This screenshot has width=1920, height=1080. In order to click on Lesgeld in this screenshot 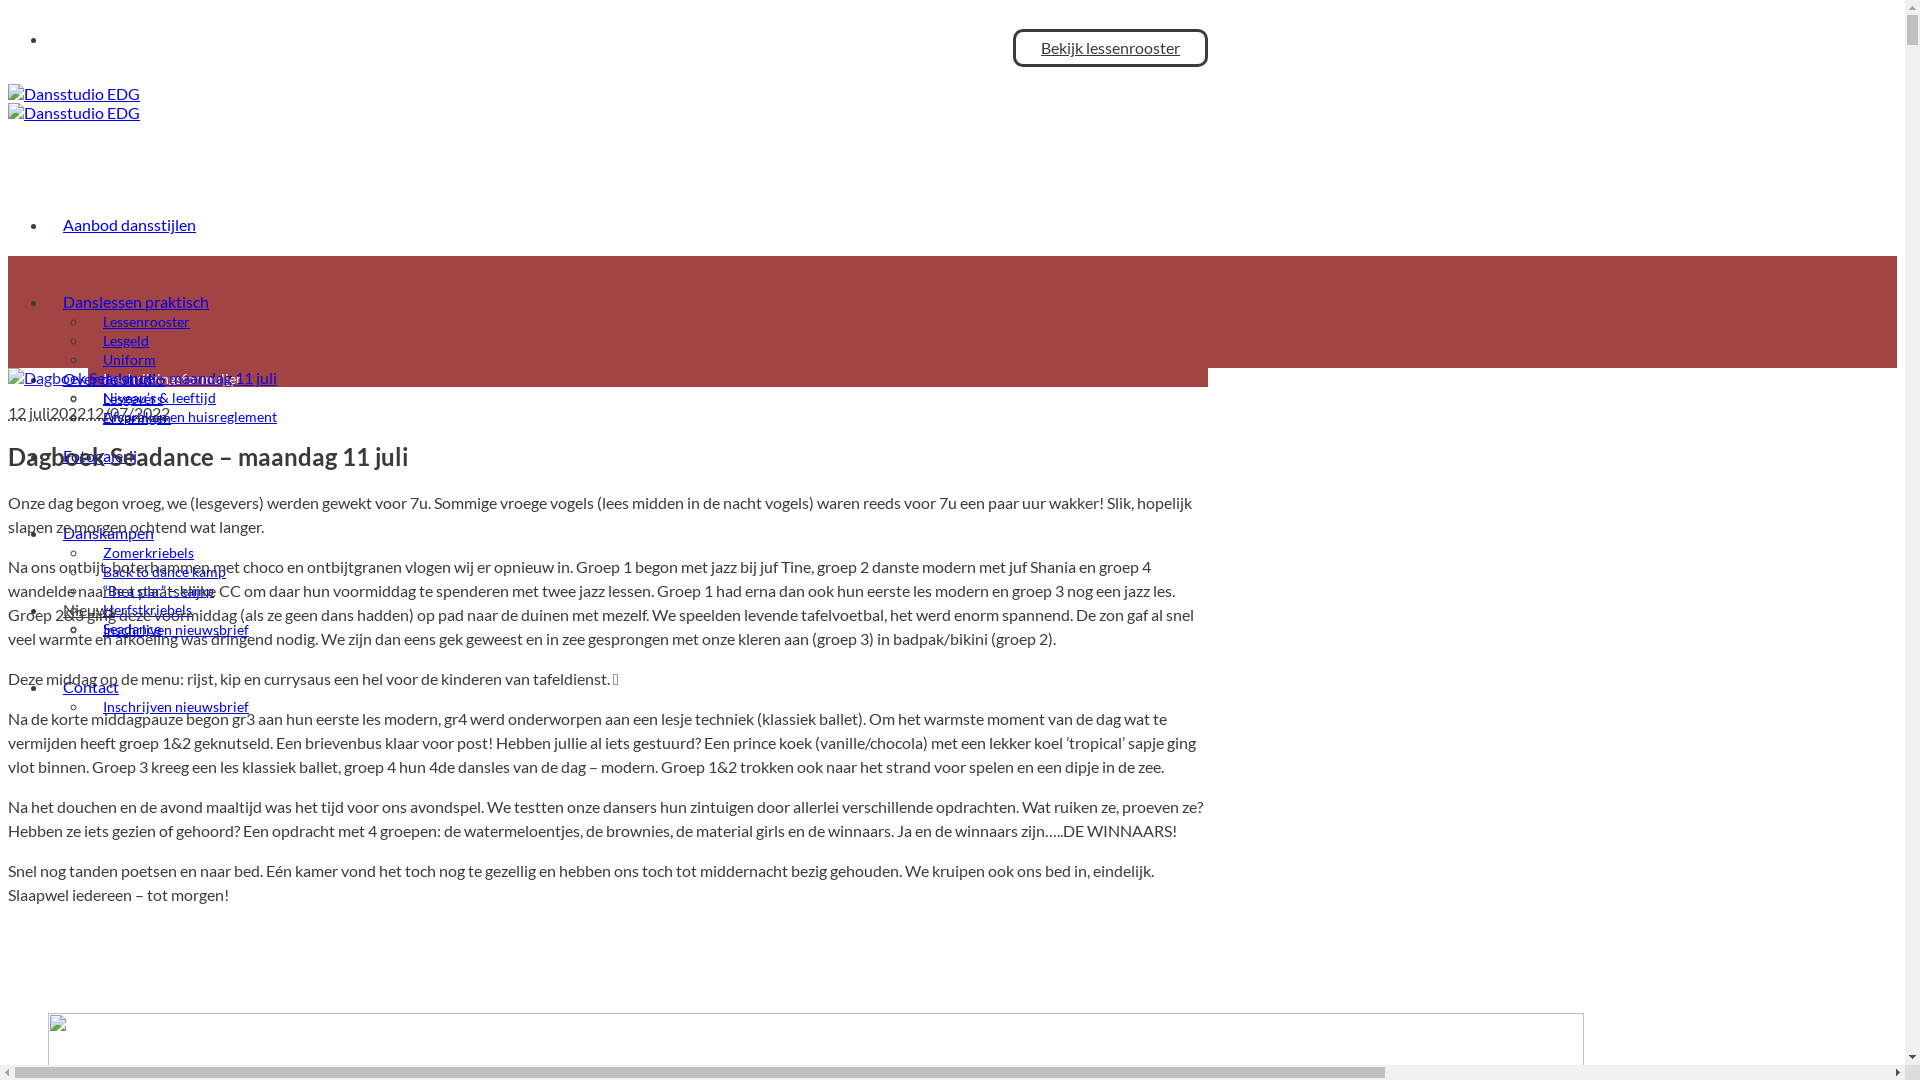, I will do `click(126, 340)`.